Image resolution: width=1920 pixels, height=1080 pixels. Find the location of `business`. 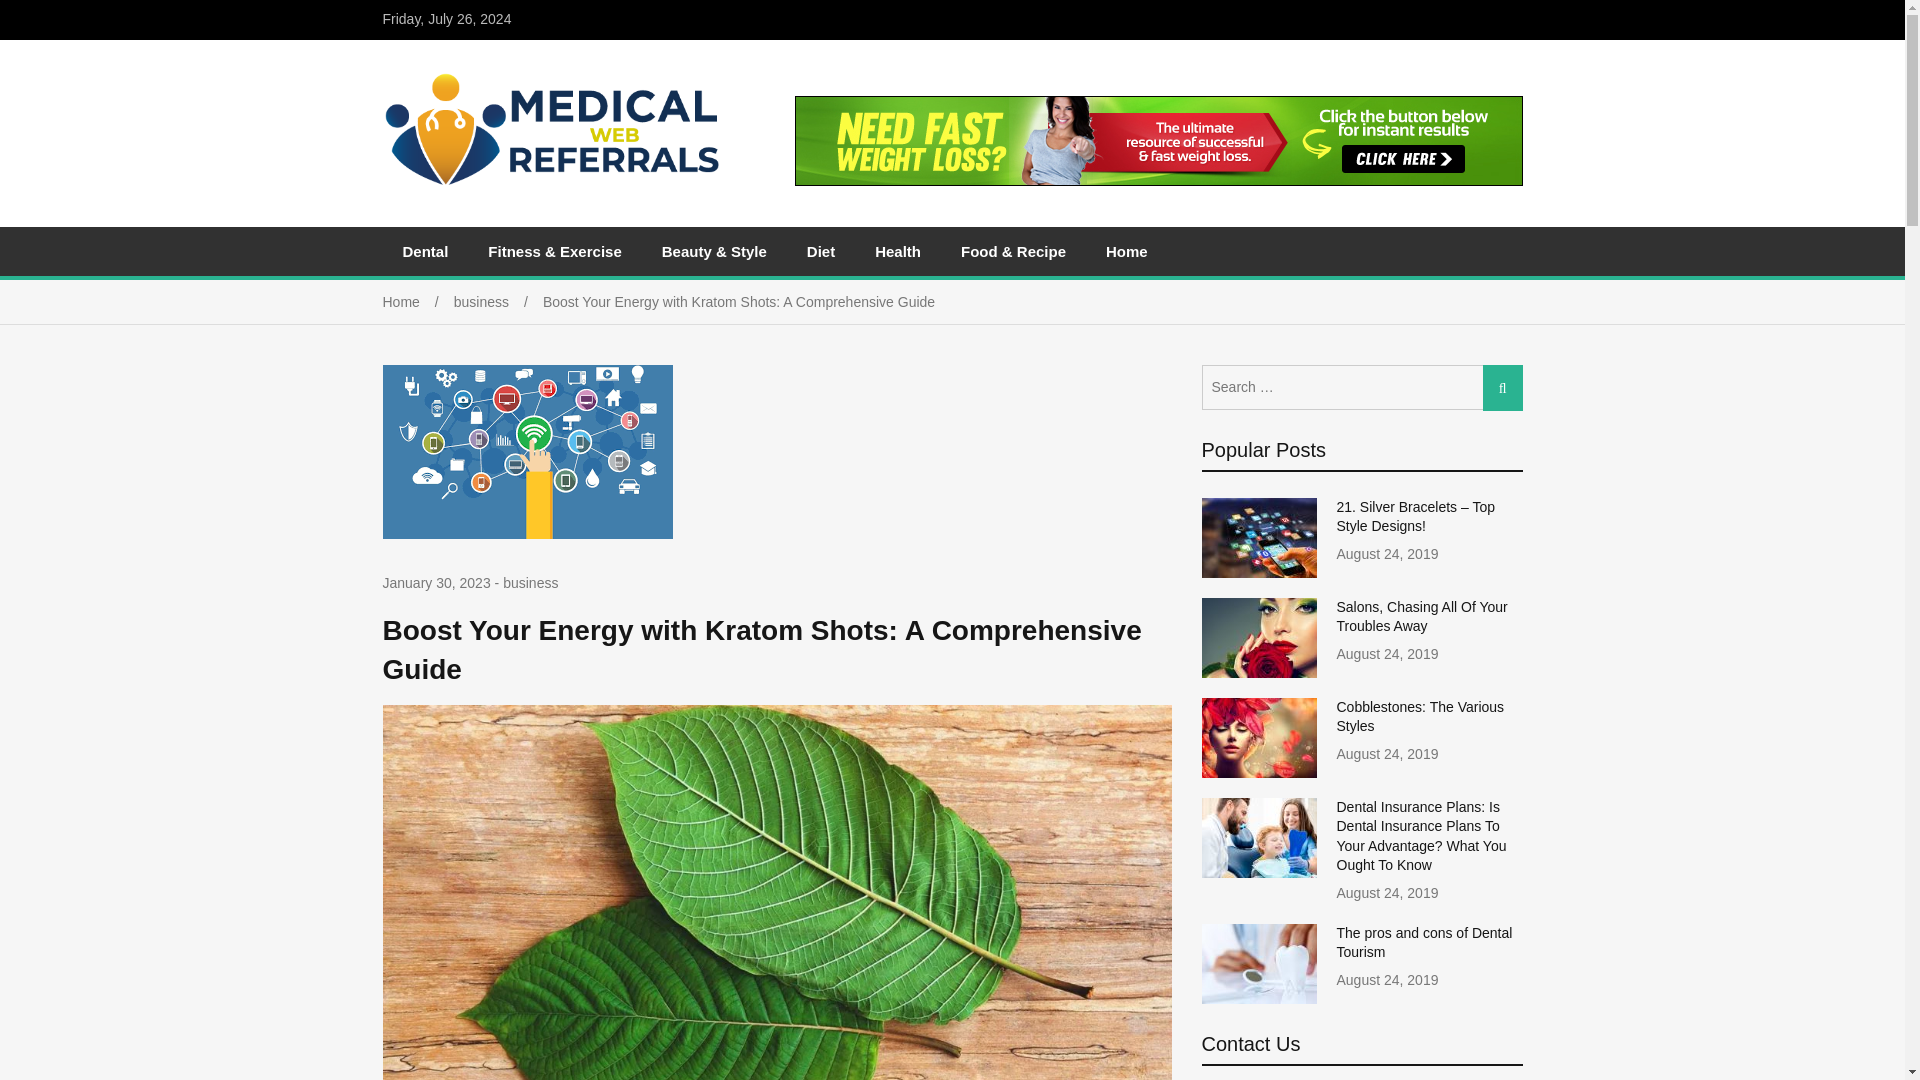

business is located at coordinates (530, 582).